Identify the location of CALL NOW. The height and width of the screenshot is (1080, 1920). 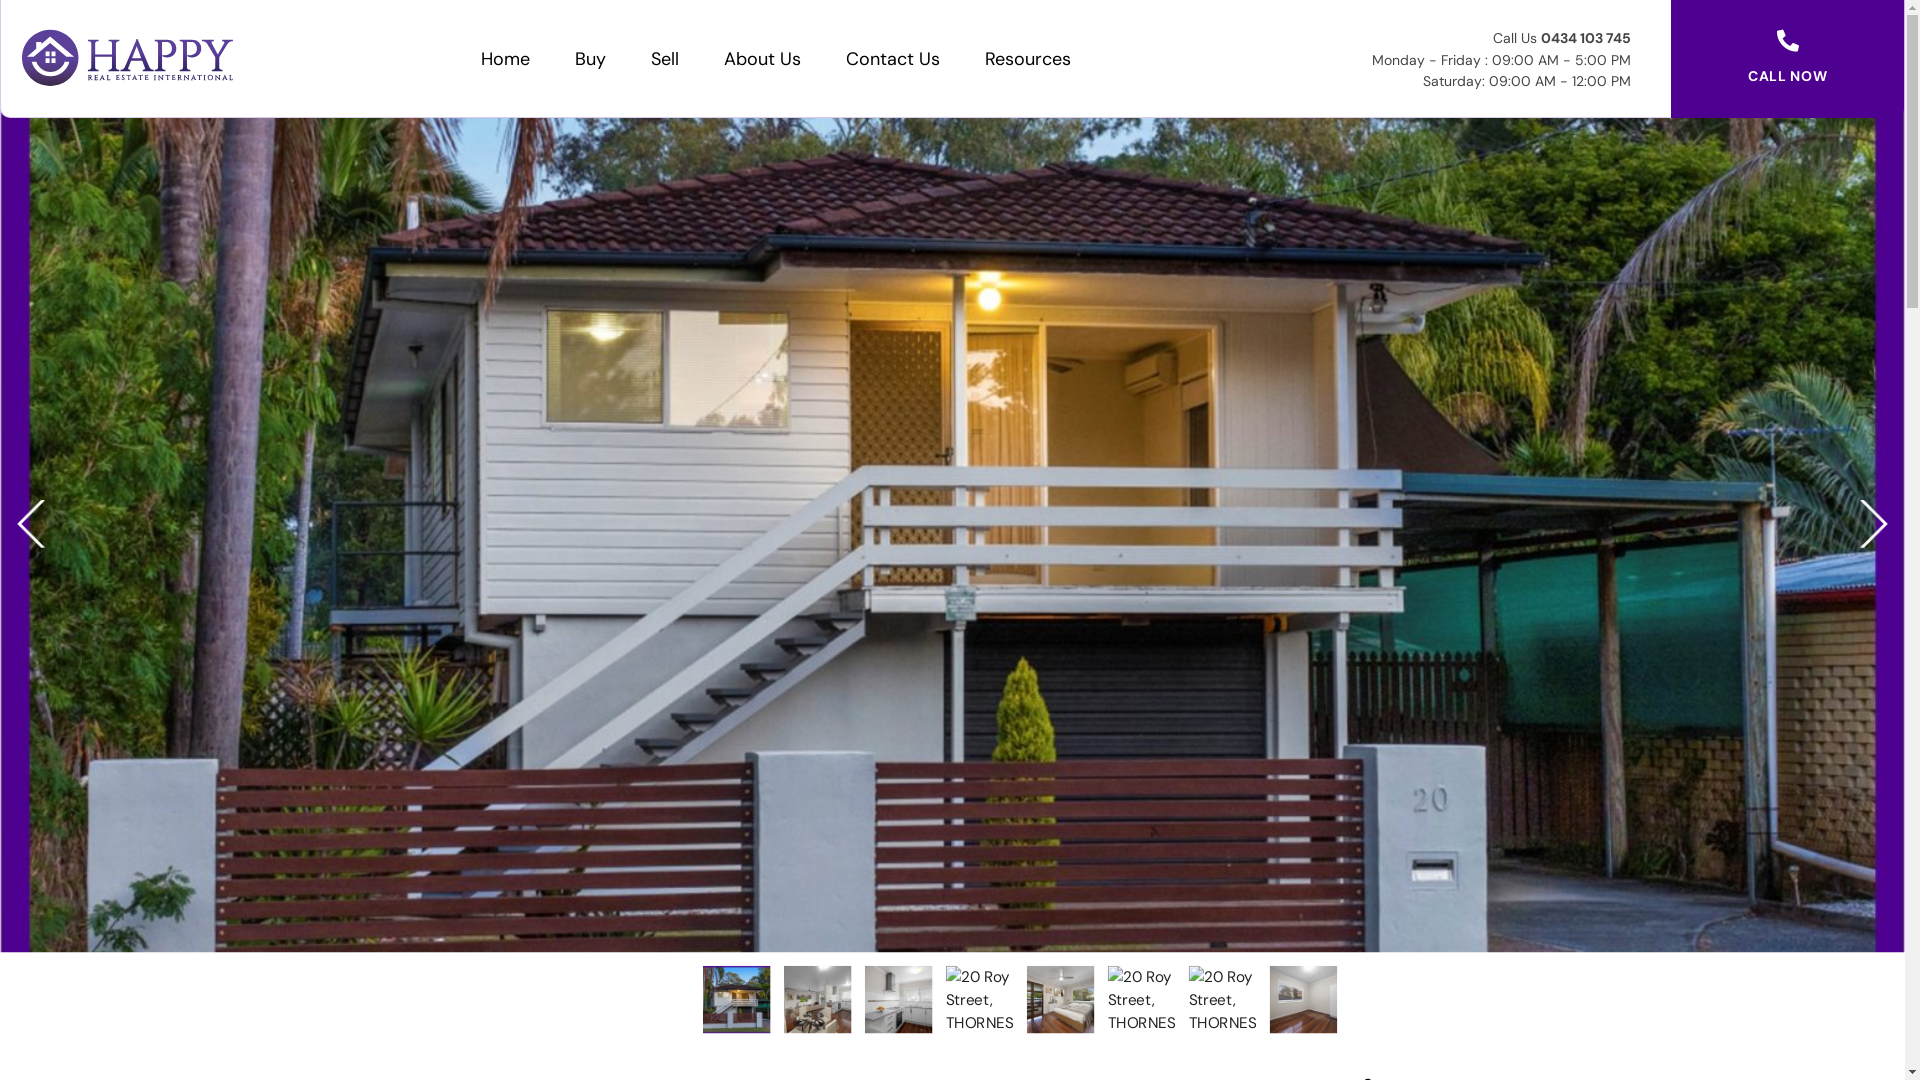
(1788, 76).